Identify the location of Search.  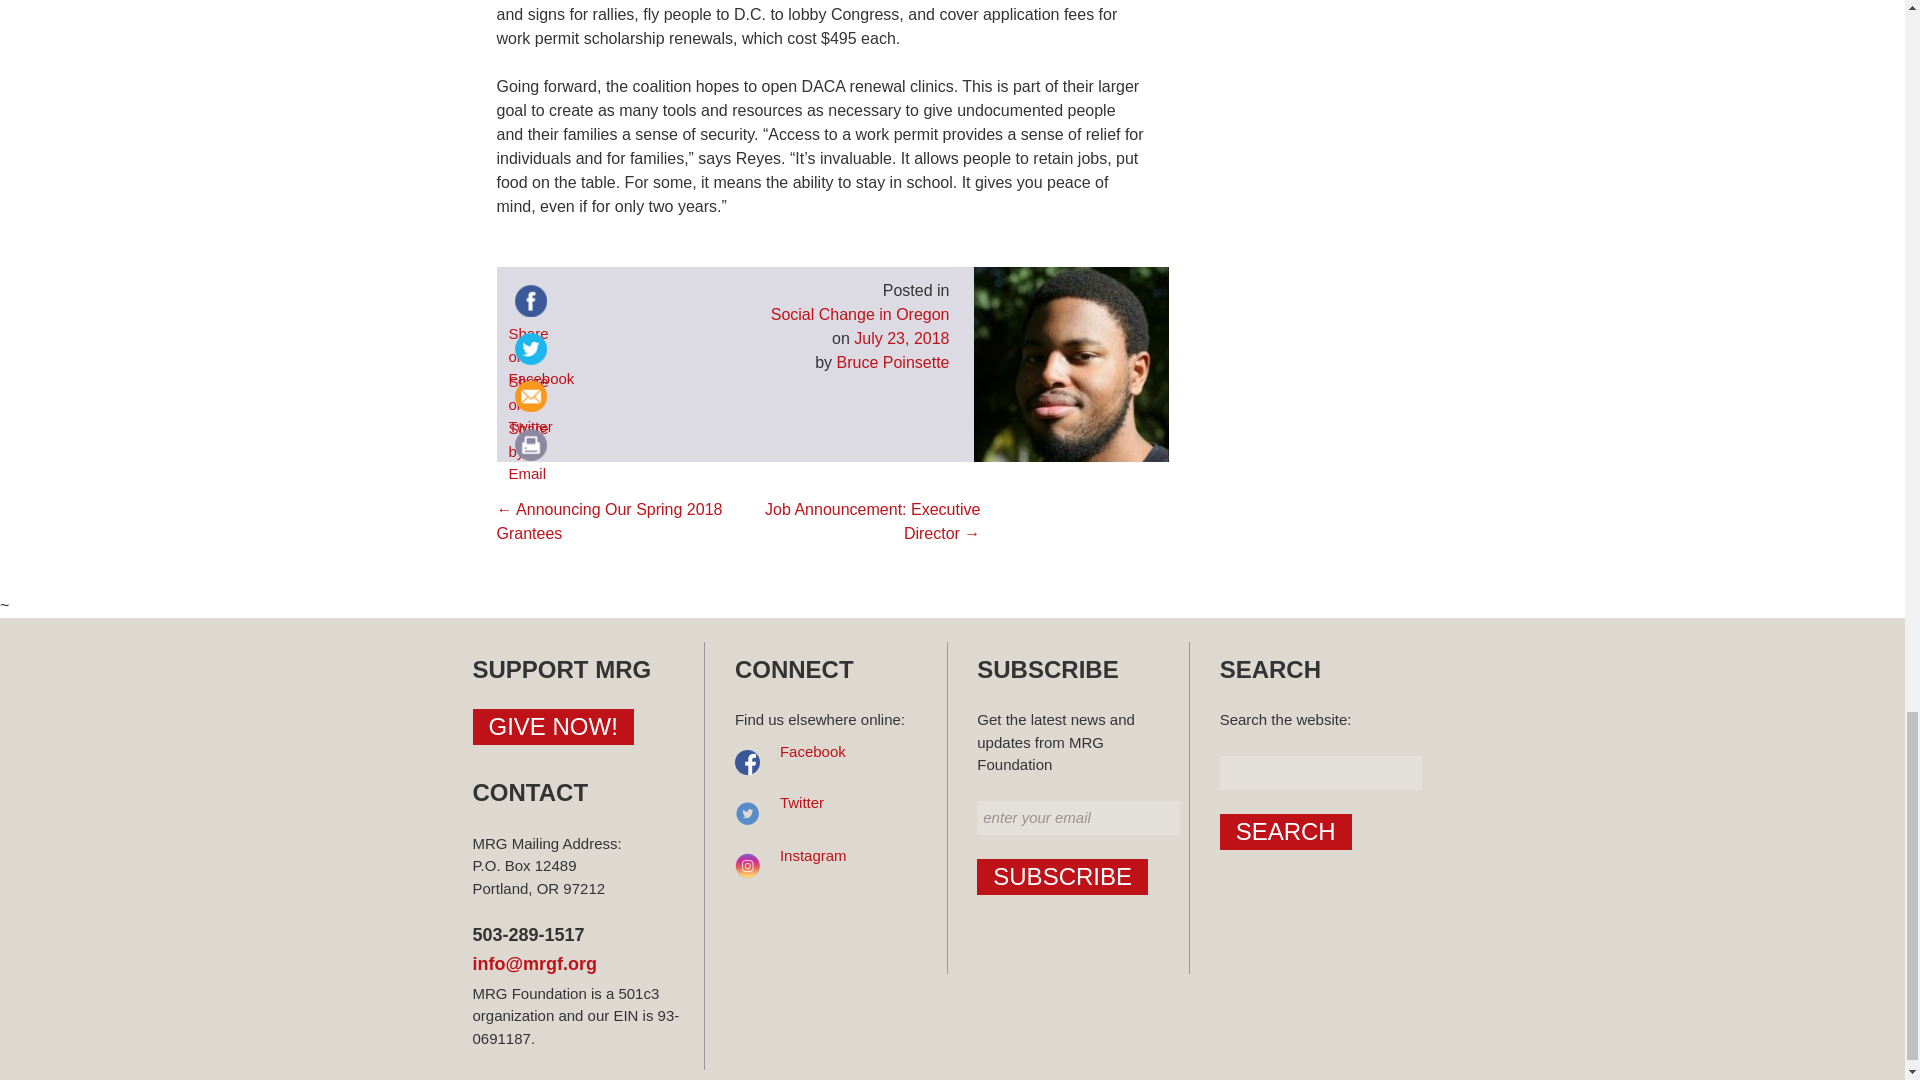
(1285, 832).